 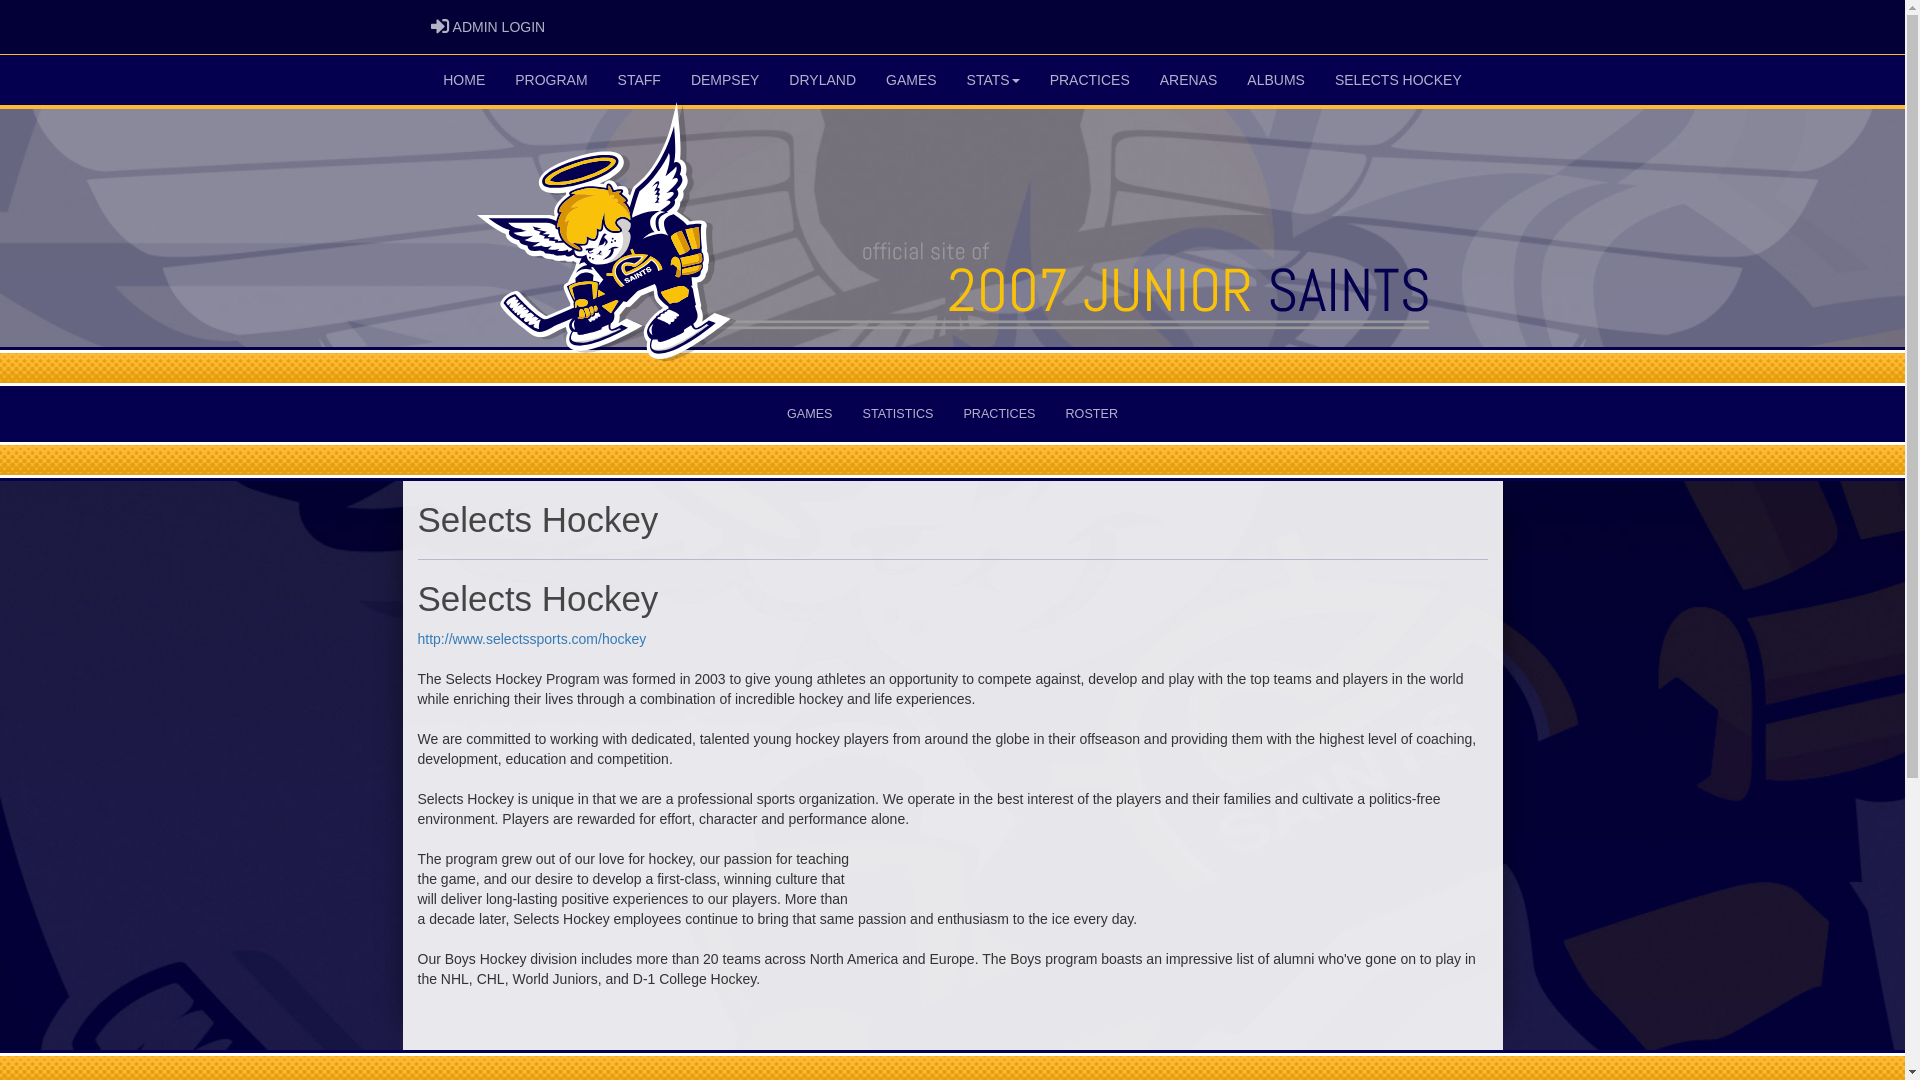 What do you see at coordinates (1398, 80) in the screenshot?
I see `SELECTS HOCKEY` at bounding box center [1398, 80].